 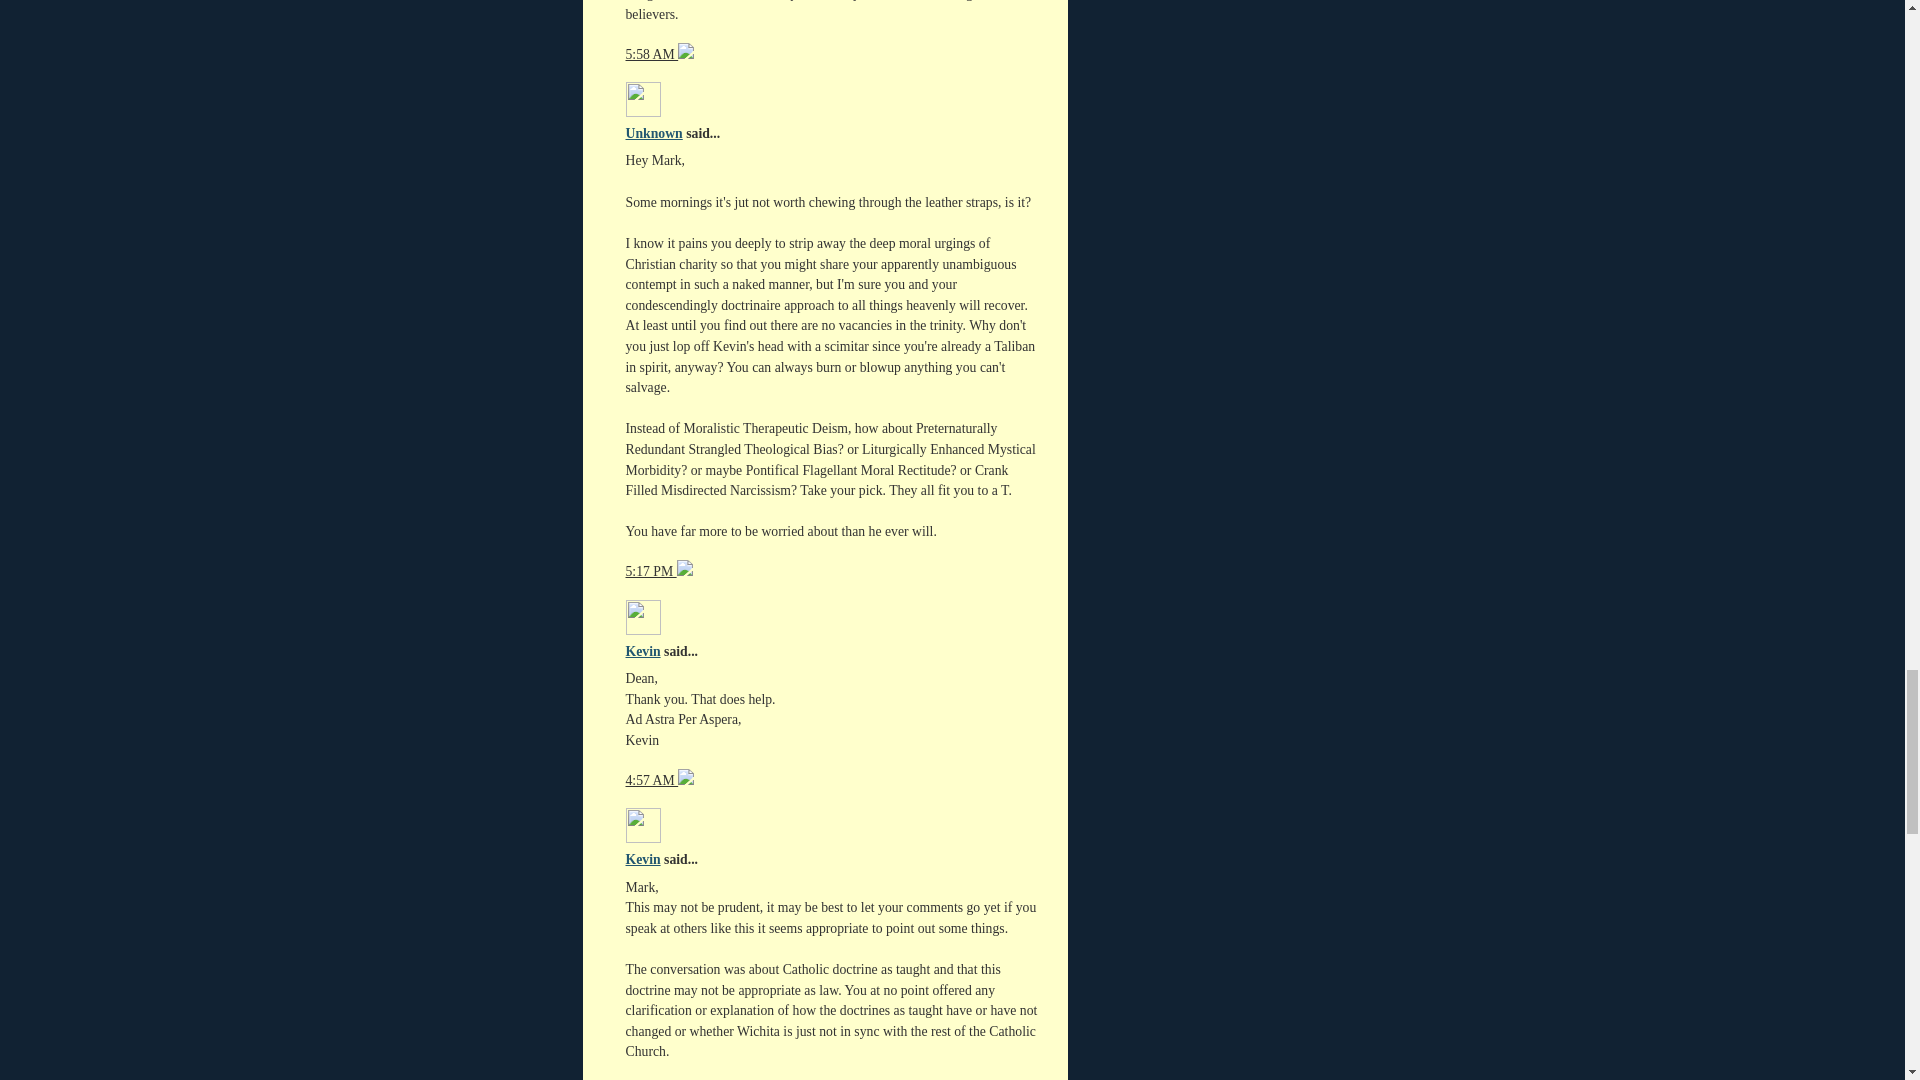 What do you see at coordinates (654, 134) in the screenshot?
I see `Unknown` at bounding box center [654, 134].